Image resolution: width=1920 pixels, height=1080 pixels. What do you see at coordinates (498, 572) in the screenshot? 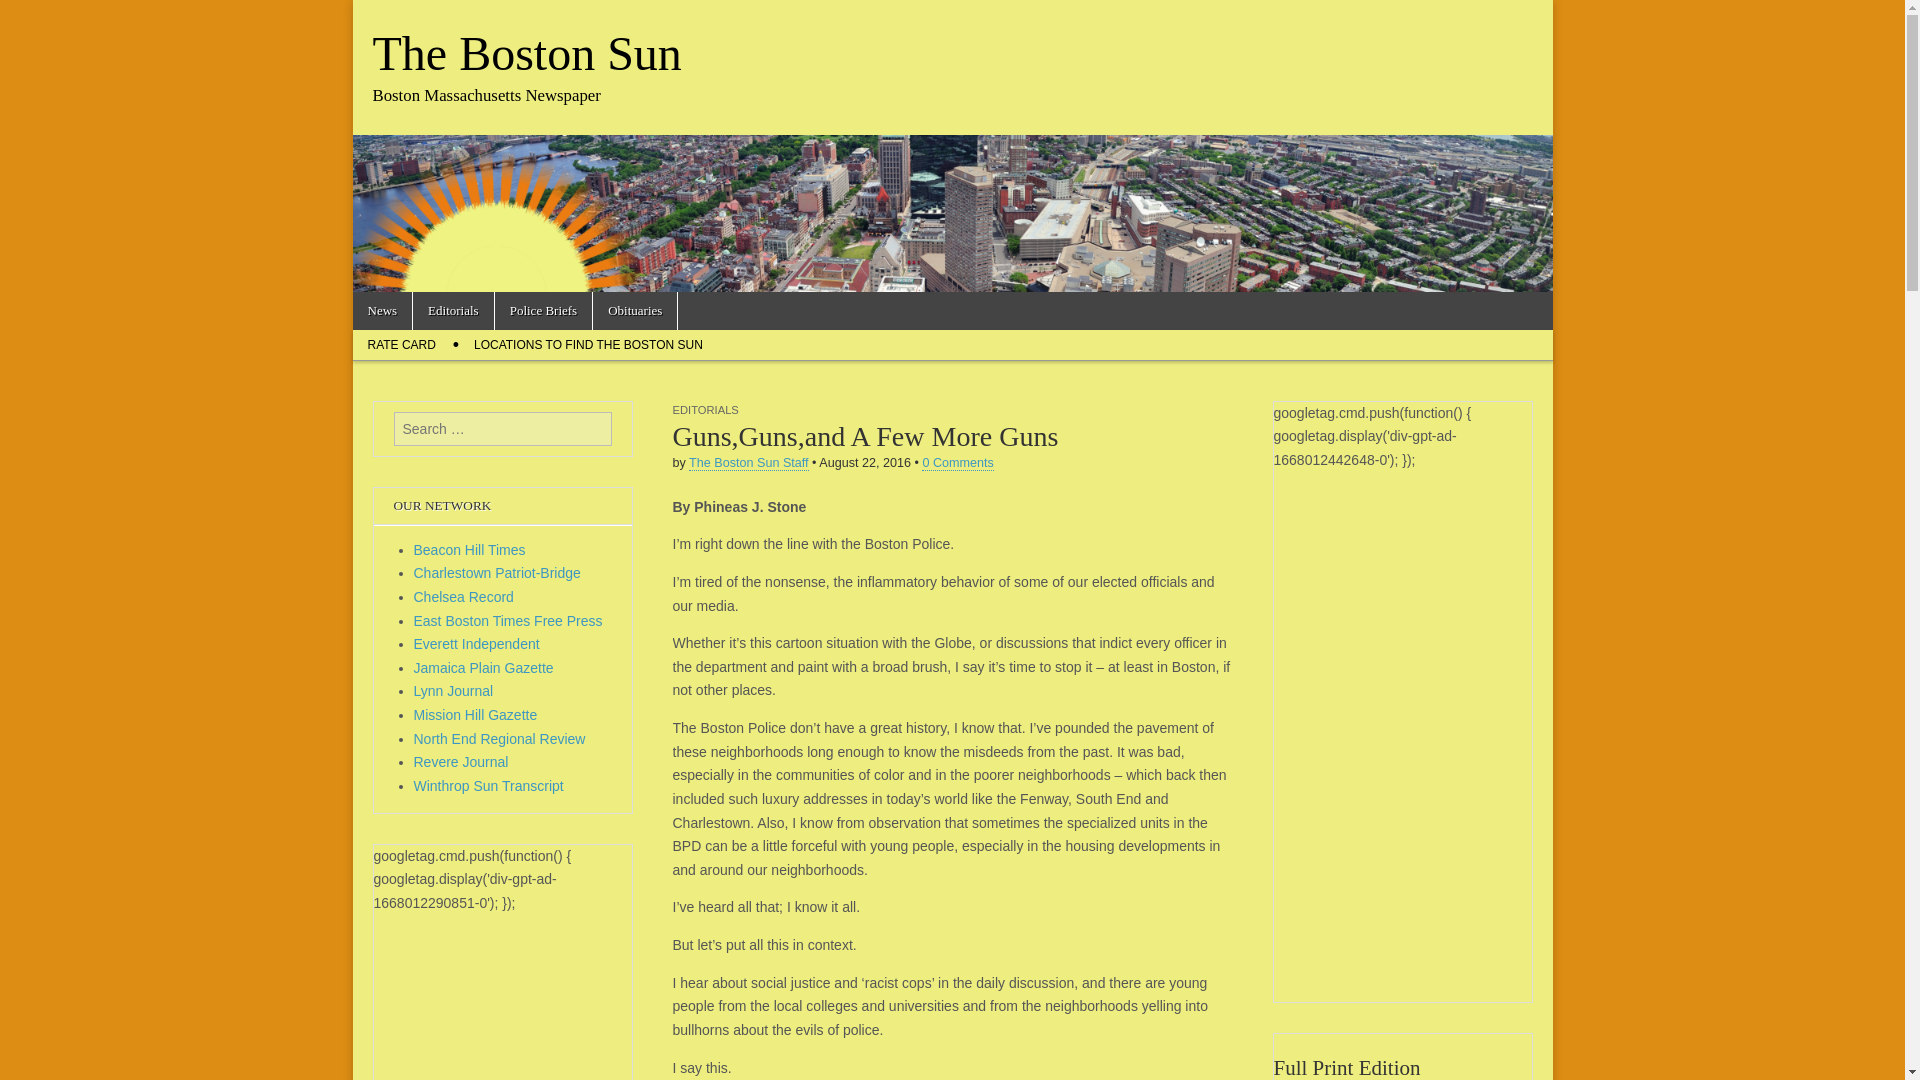
I see `Charlestown Patriot-Bridge` at bounding box center [498, 572].